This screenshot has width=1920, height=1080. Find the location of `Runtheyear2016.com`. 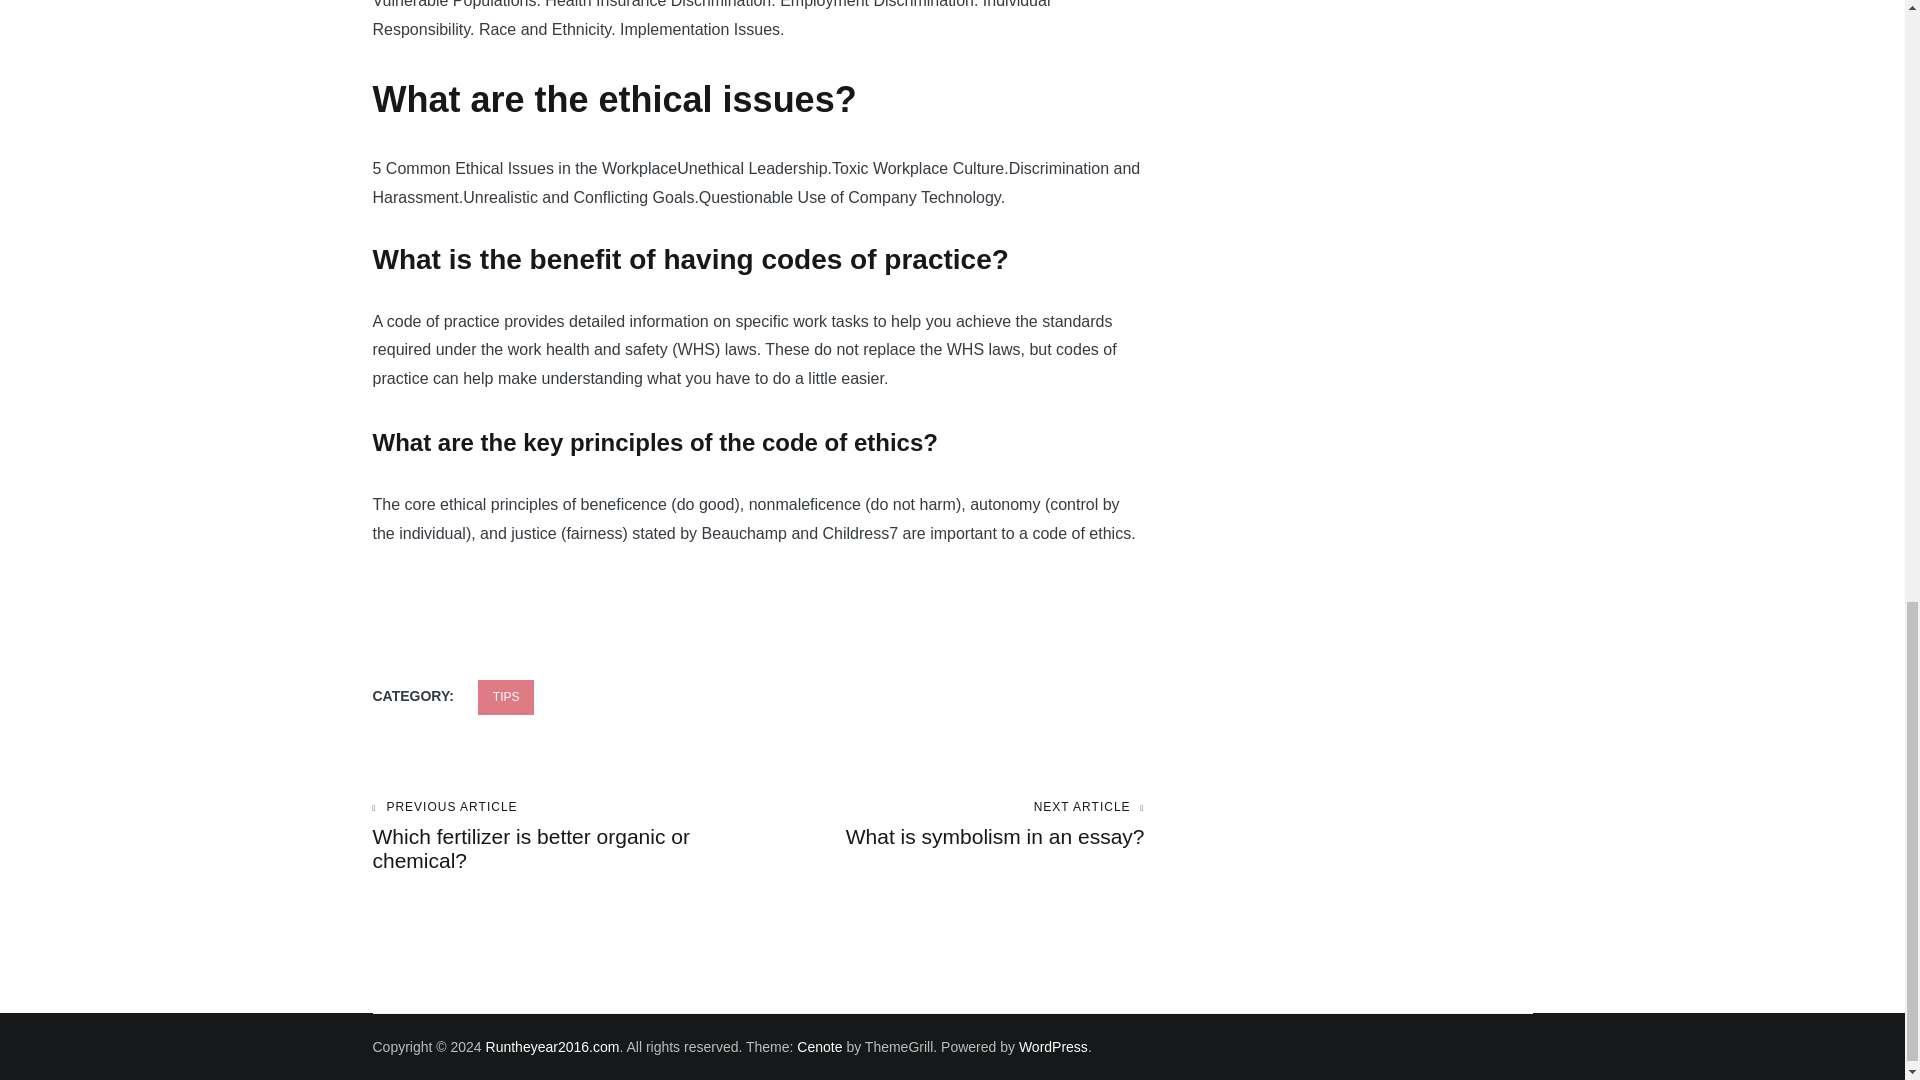

Runtheyear2016.com is located at coordinates (552, 1046).